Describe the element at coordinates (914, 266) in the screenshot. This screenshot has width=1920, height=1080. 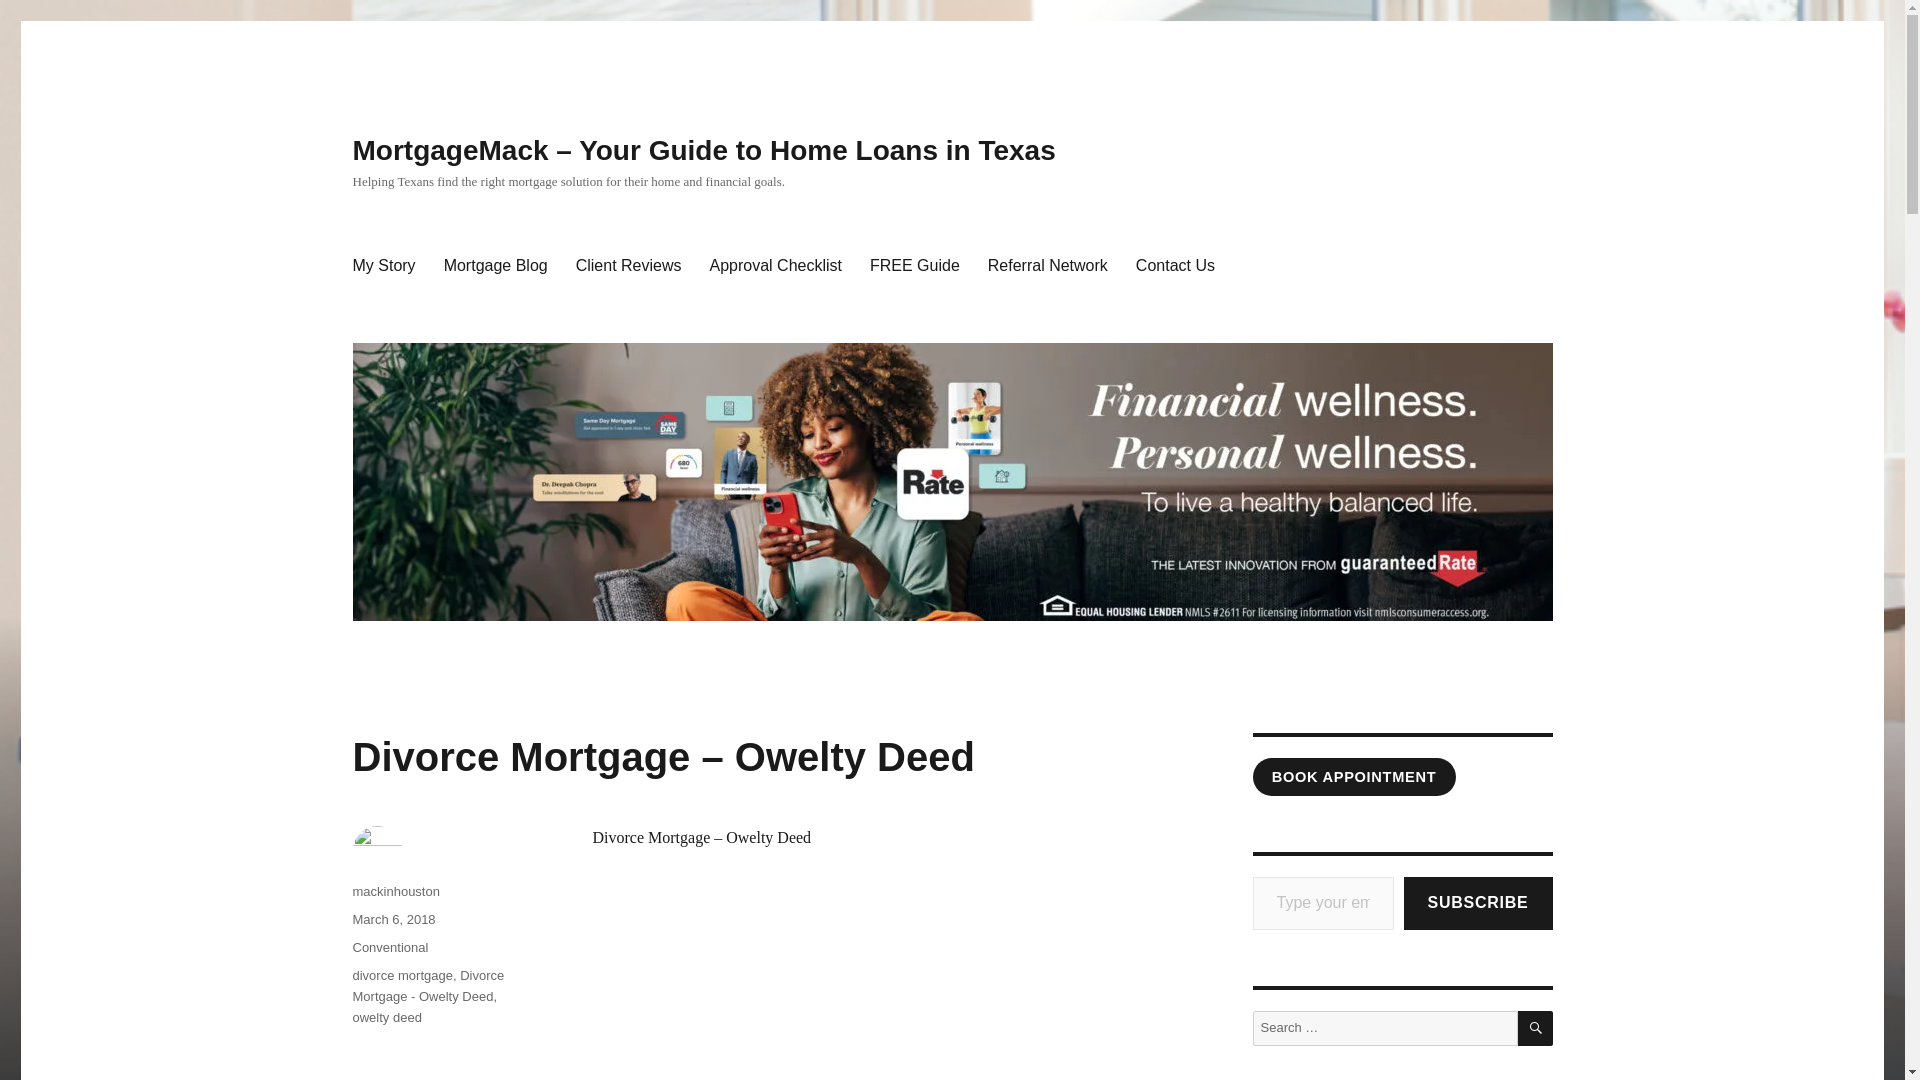
I see `FREE Guide` at that location.